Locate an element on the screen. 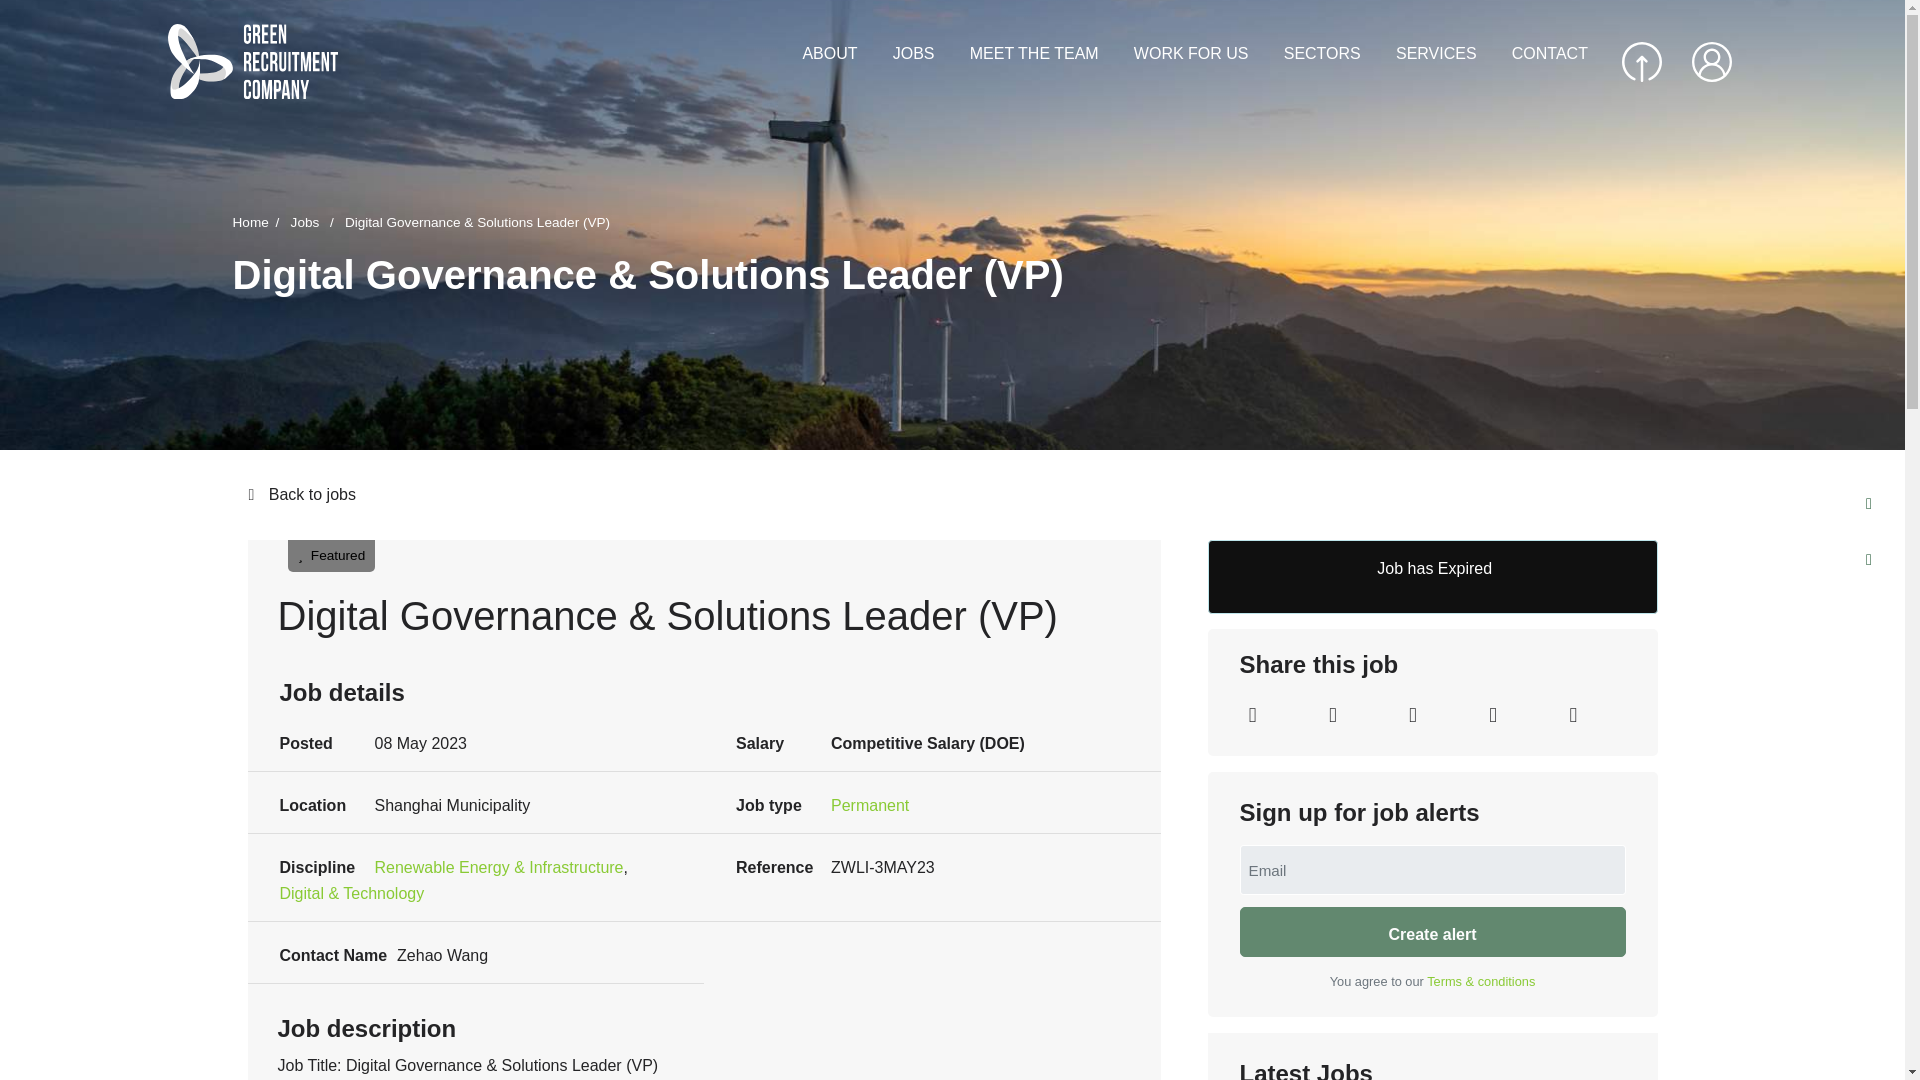  Home is located at coordinates (259, 222).